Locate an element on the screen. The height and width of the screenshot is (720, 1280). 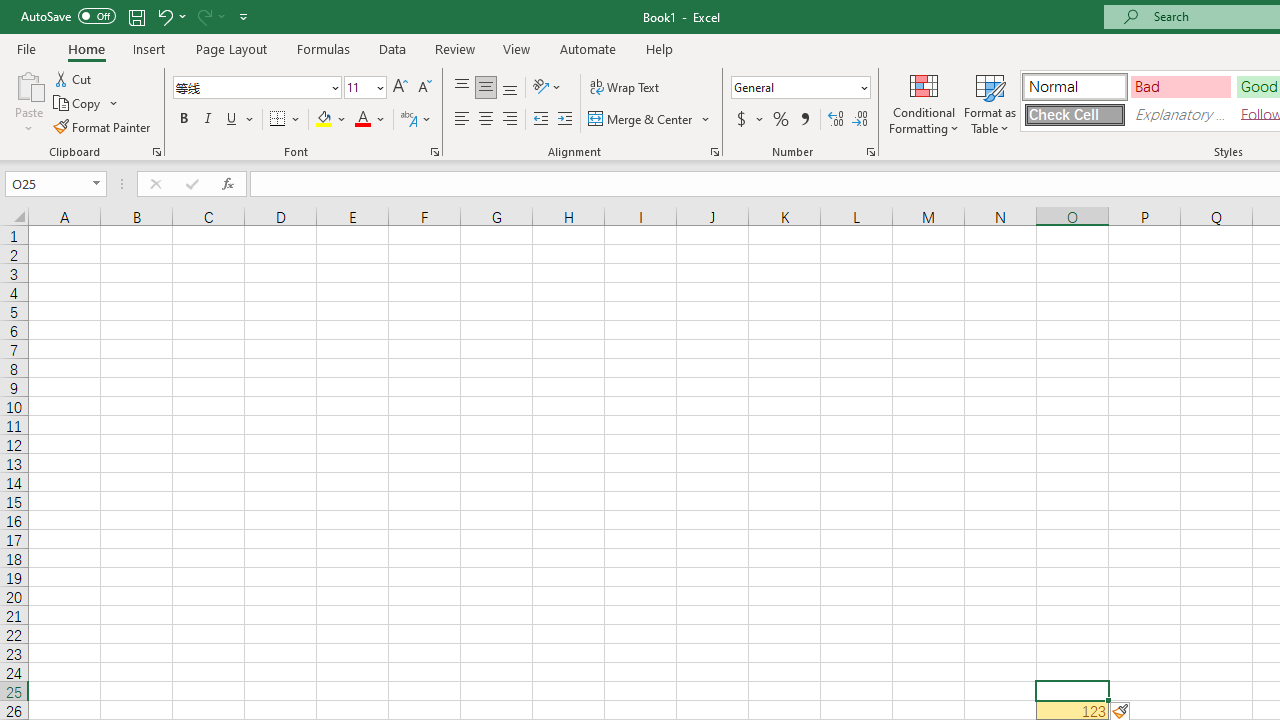
Font is located at coordinates (256, 88).